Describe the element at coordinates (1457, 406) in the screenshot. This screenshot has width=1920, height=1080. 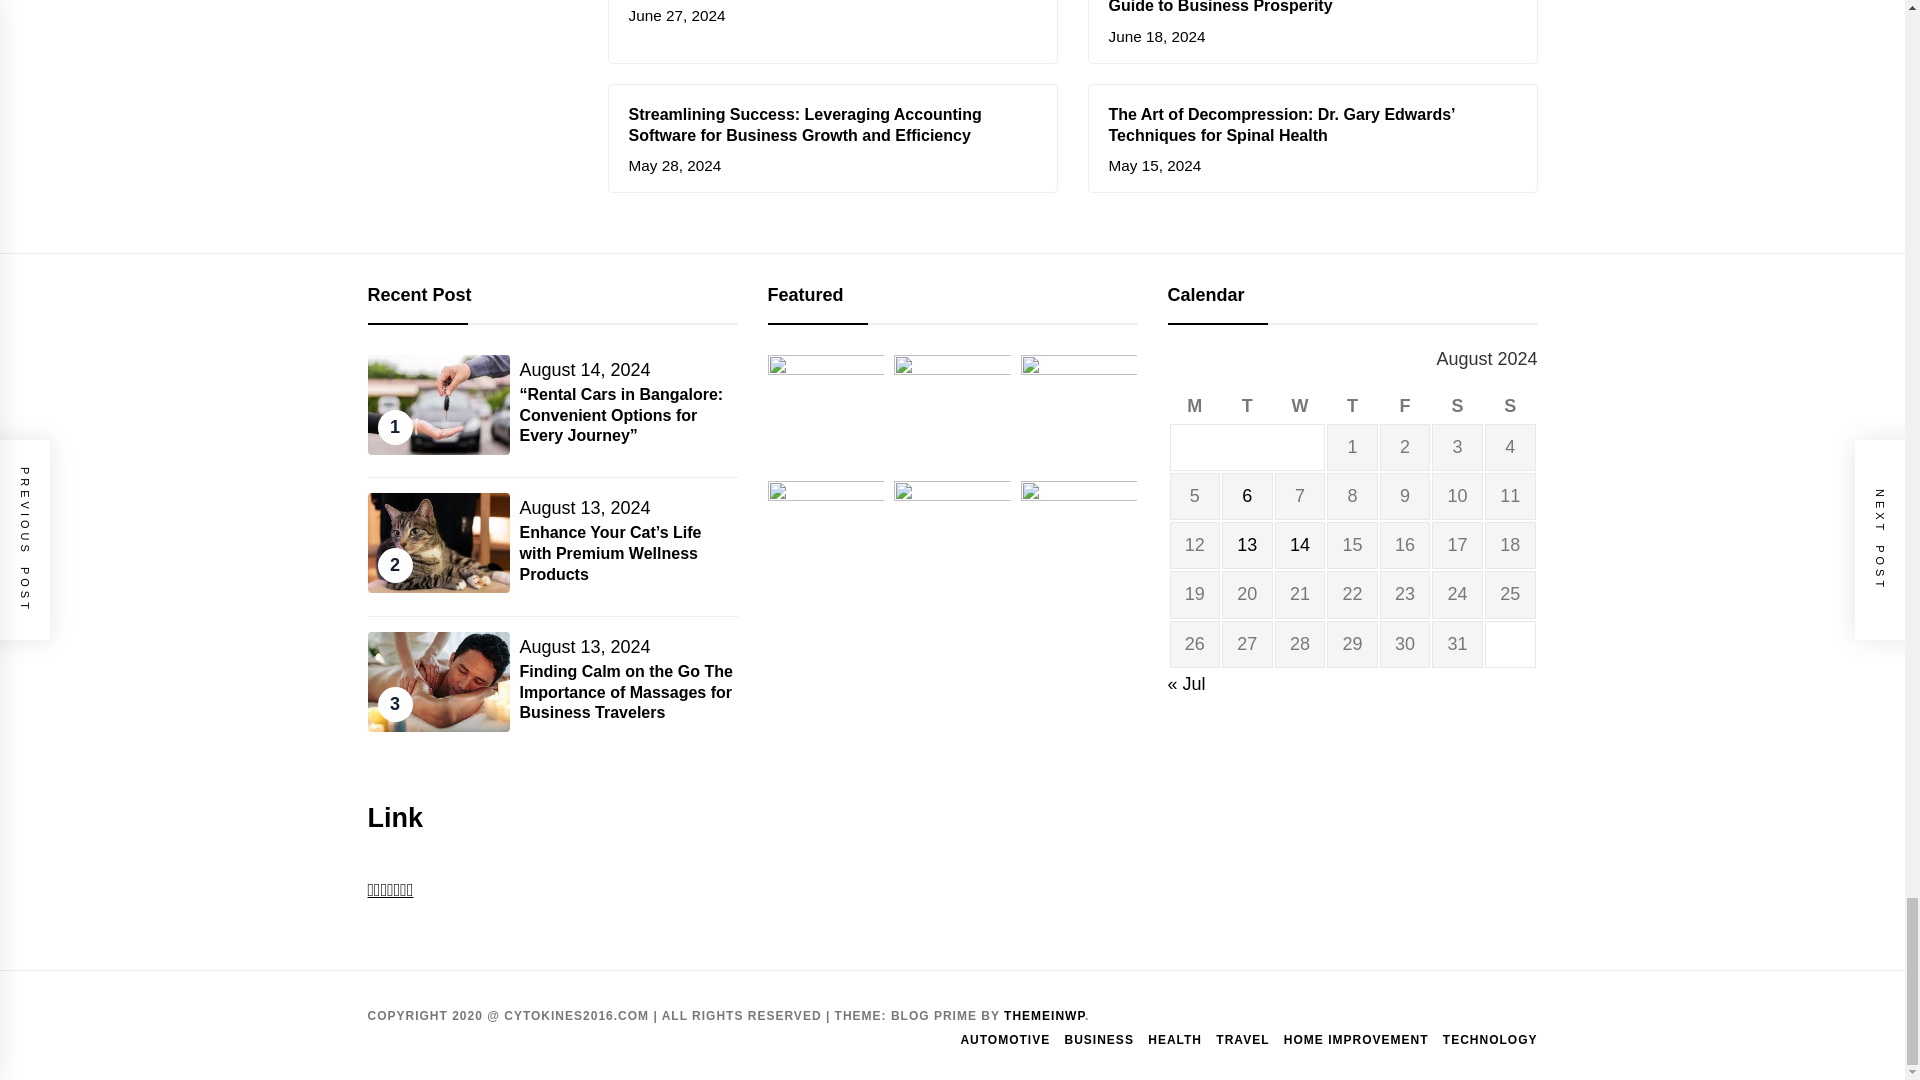
I see `Saturday` at that location.